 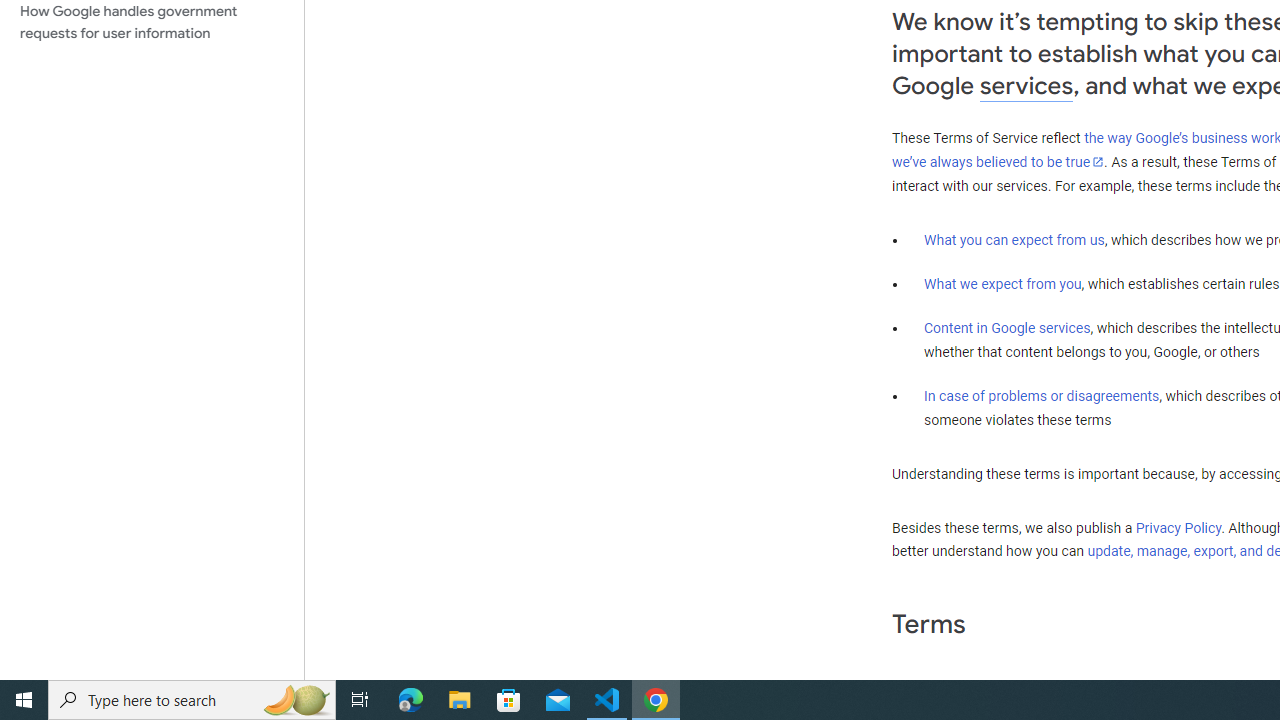 I want to click on In case of problems or disagreements, so click(x=1042, y=396).